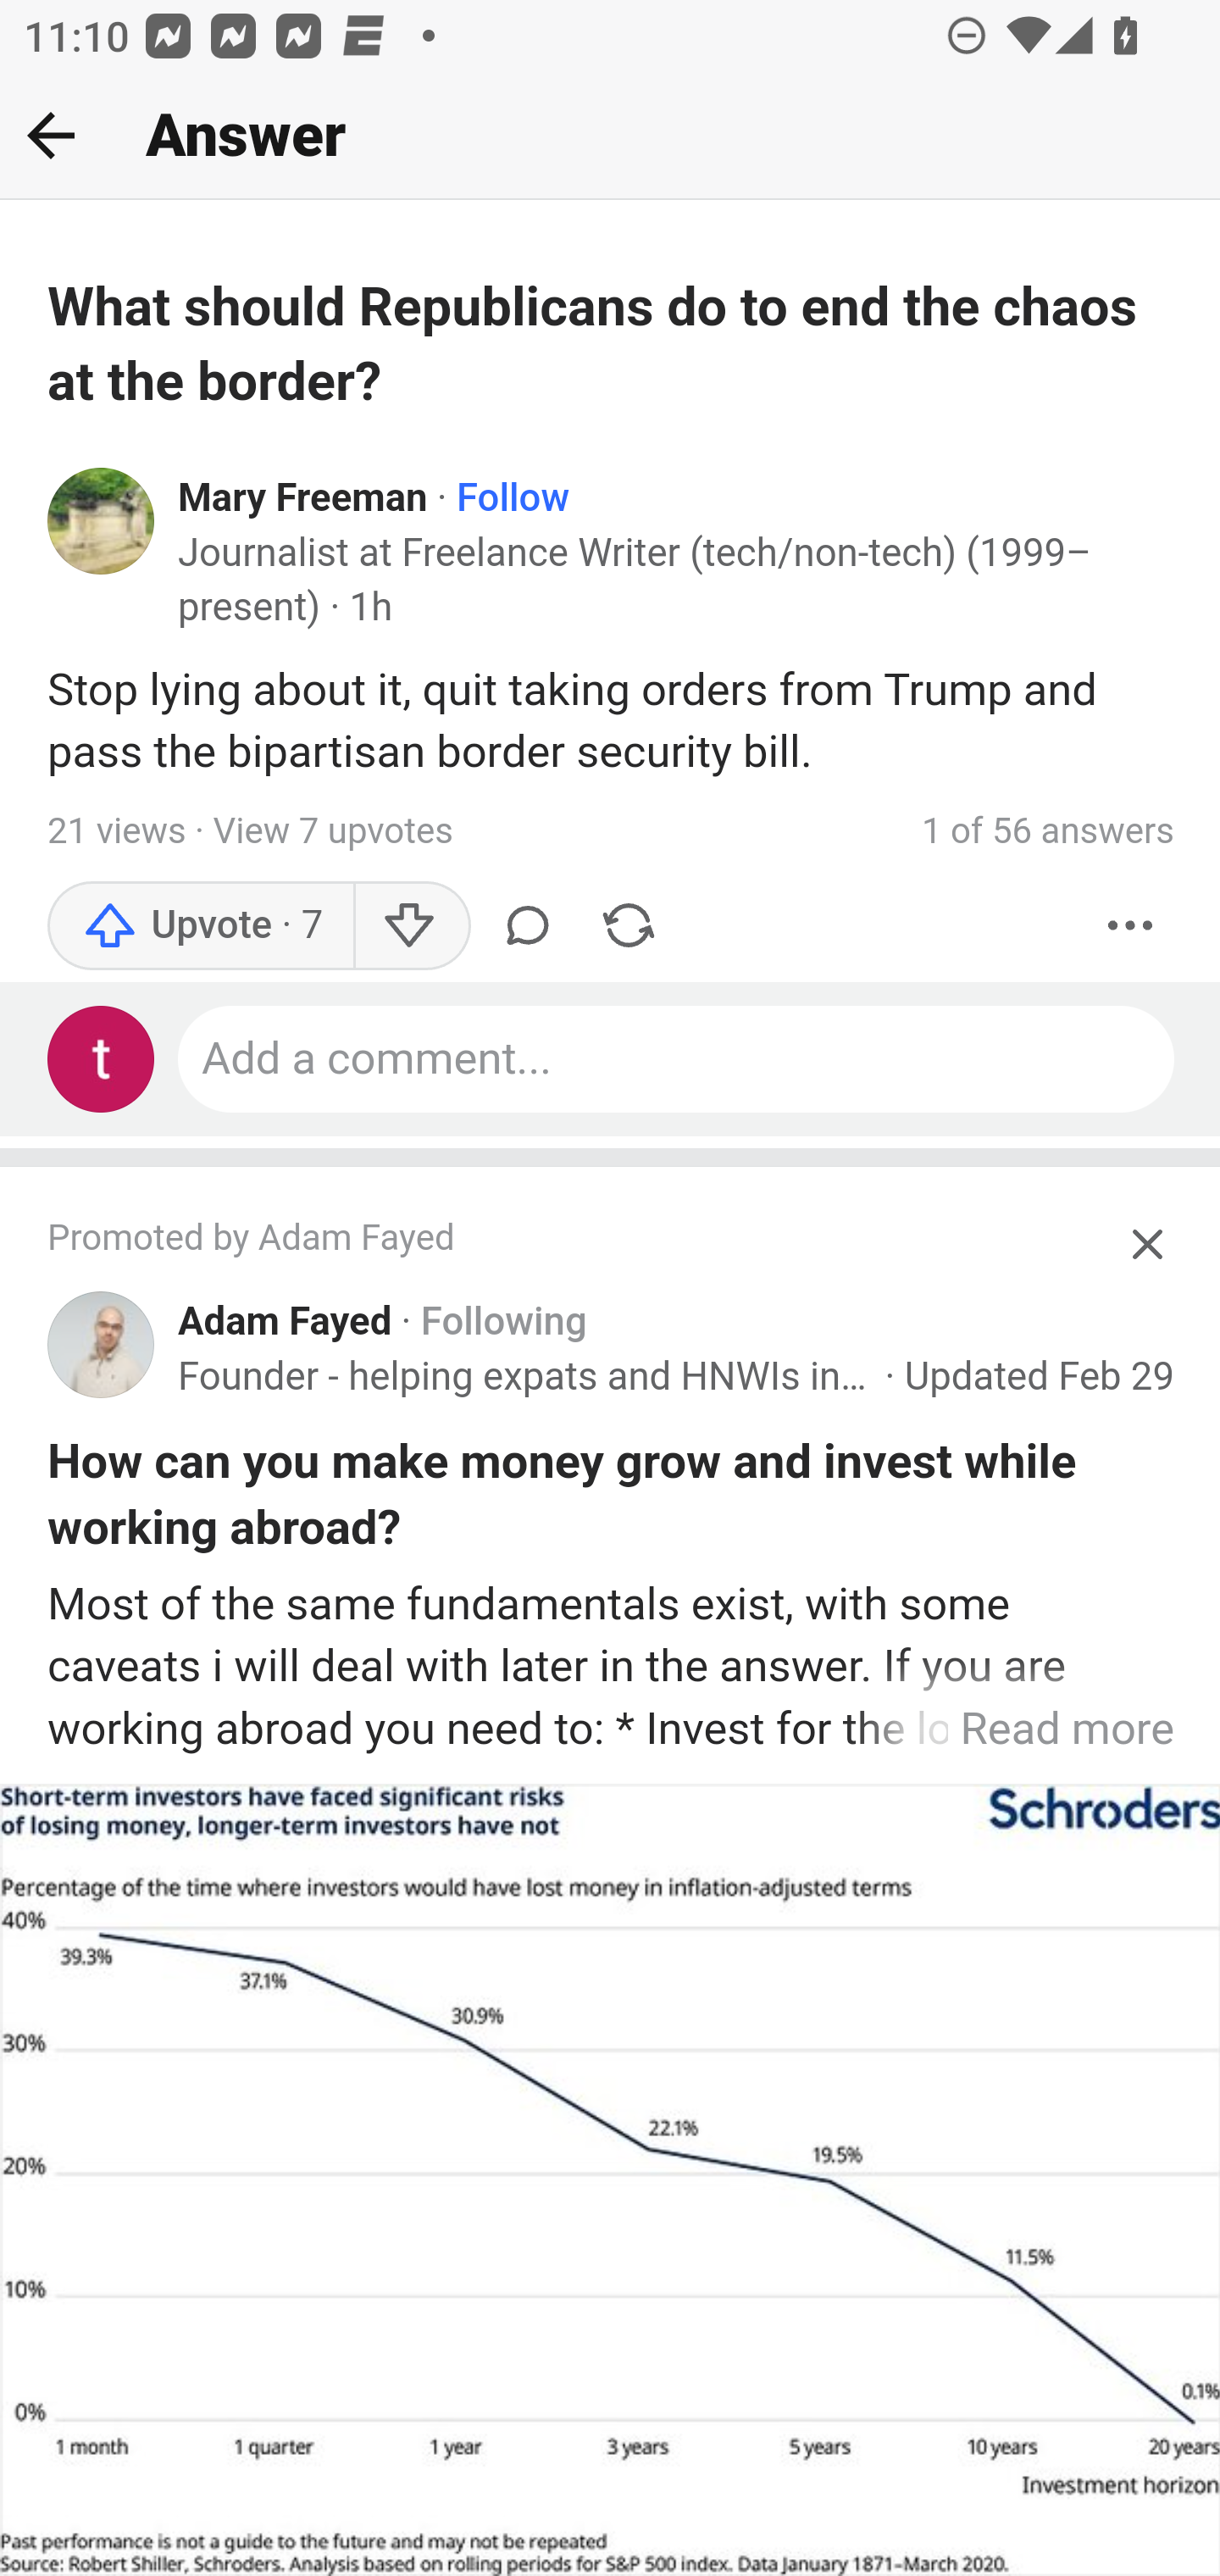 The width and height of the screenshot is (1220, 2576). I want to click on Hide, so click(1149, 1244).